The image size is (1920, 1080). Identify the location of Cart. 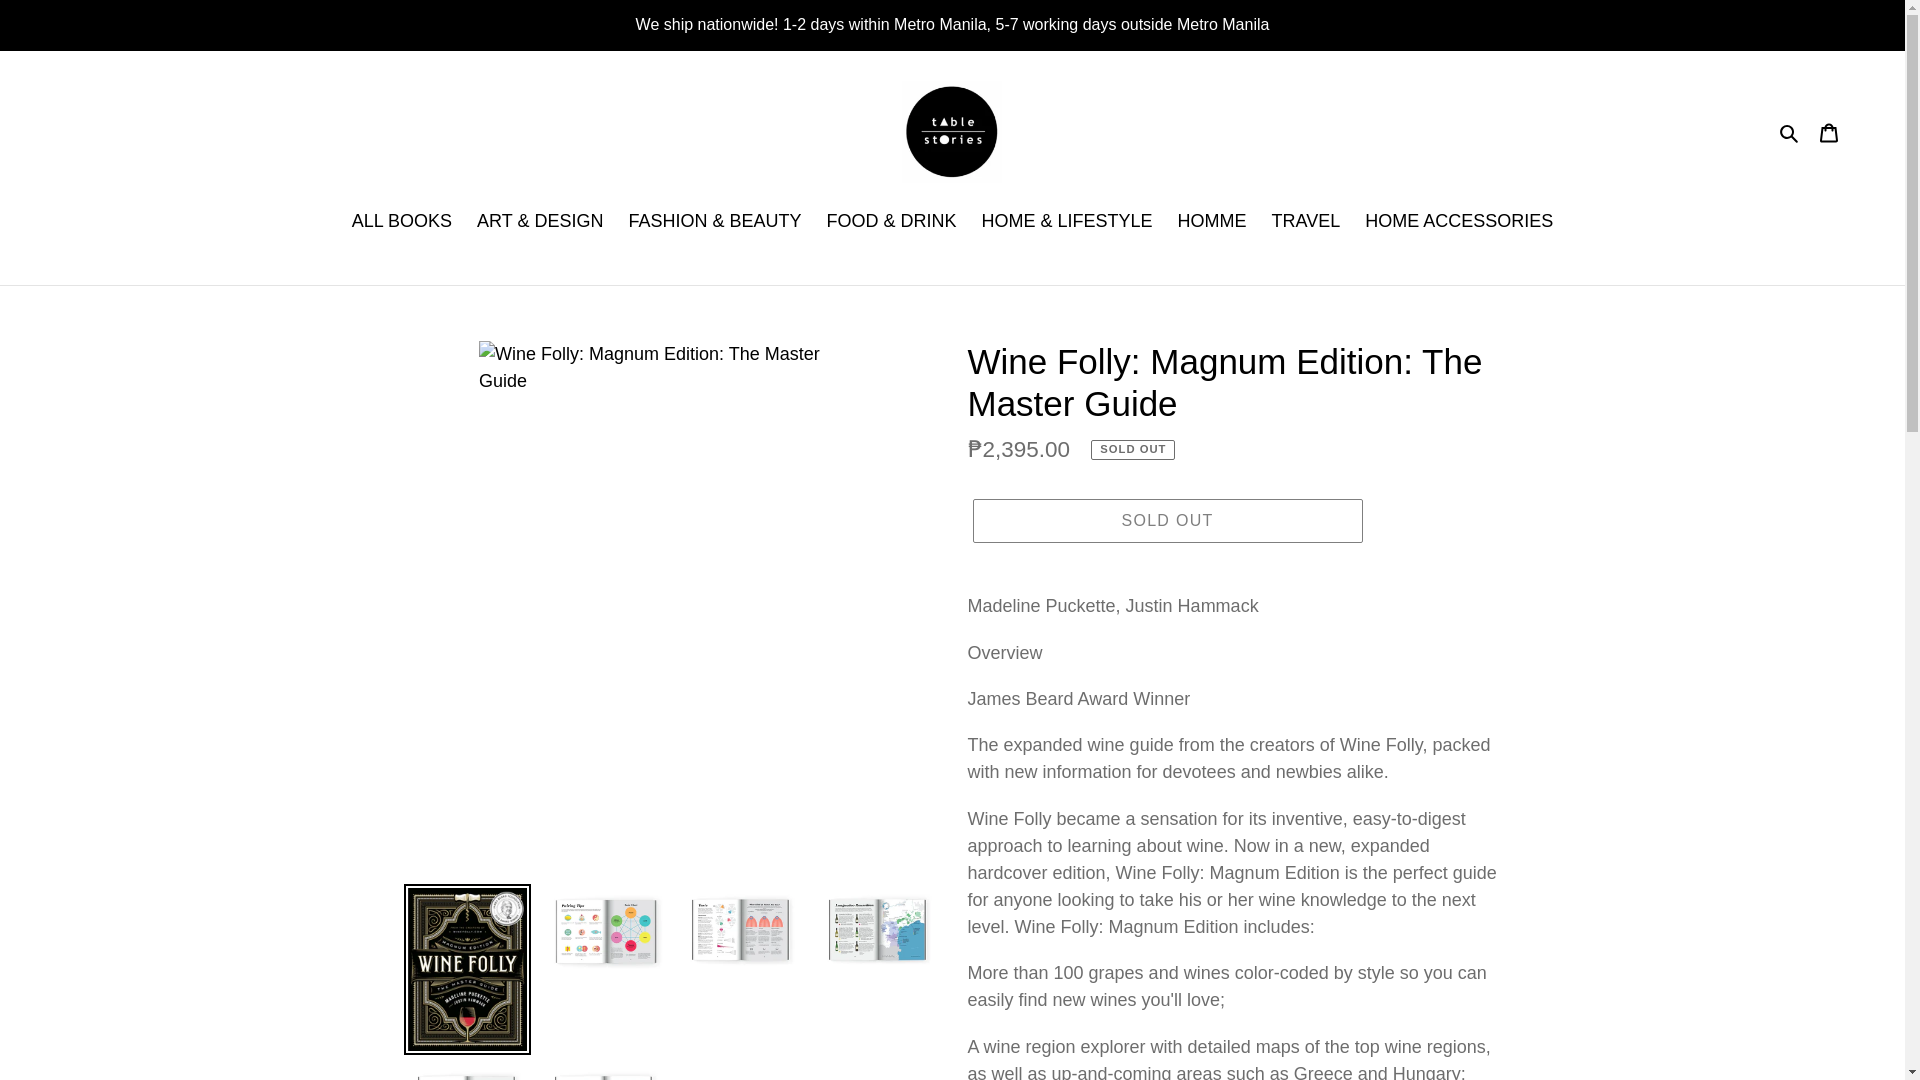
(1829, 132).